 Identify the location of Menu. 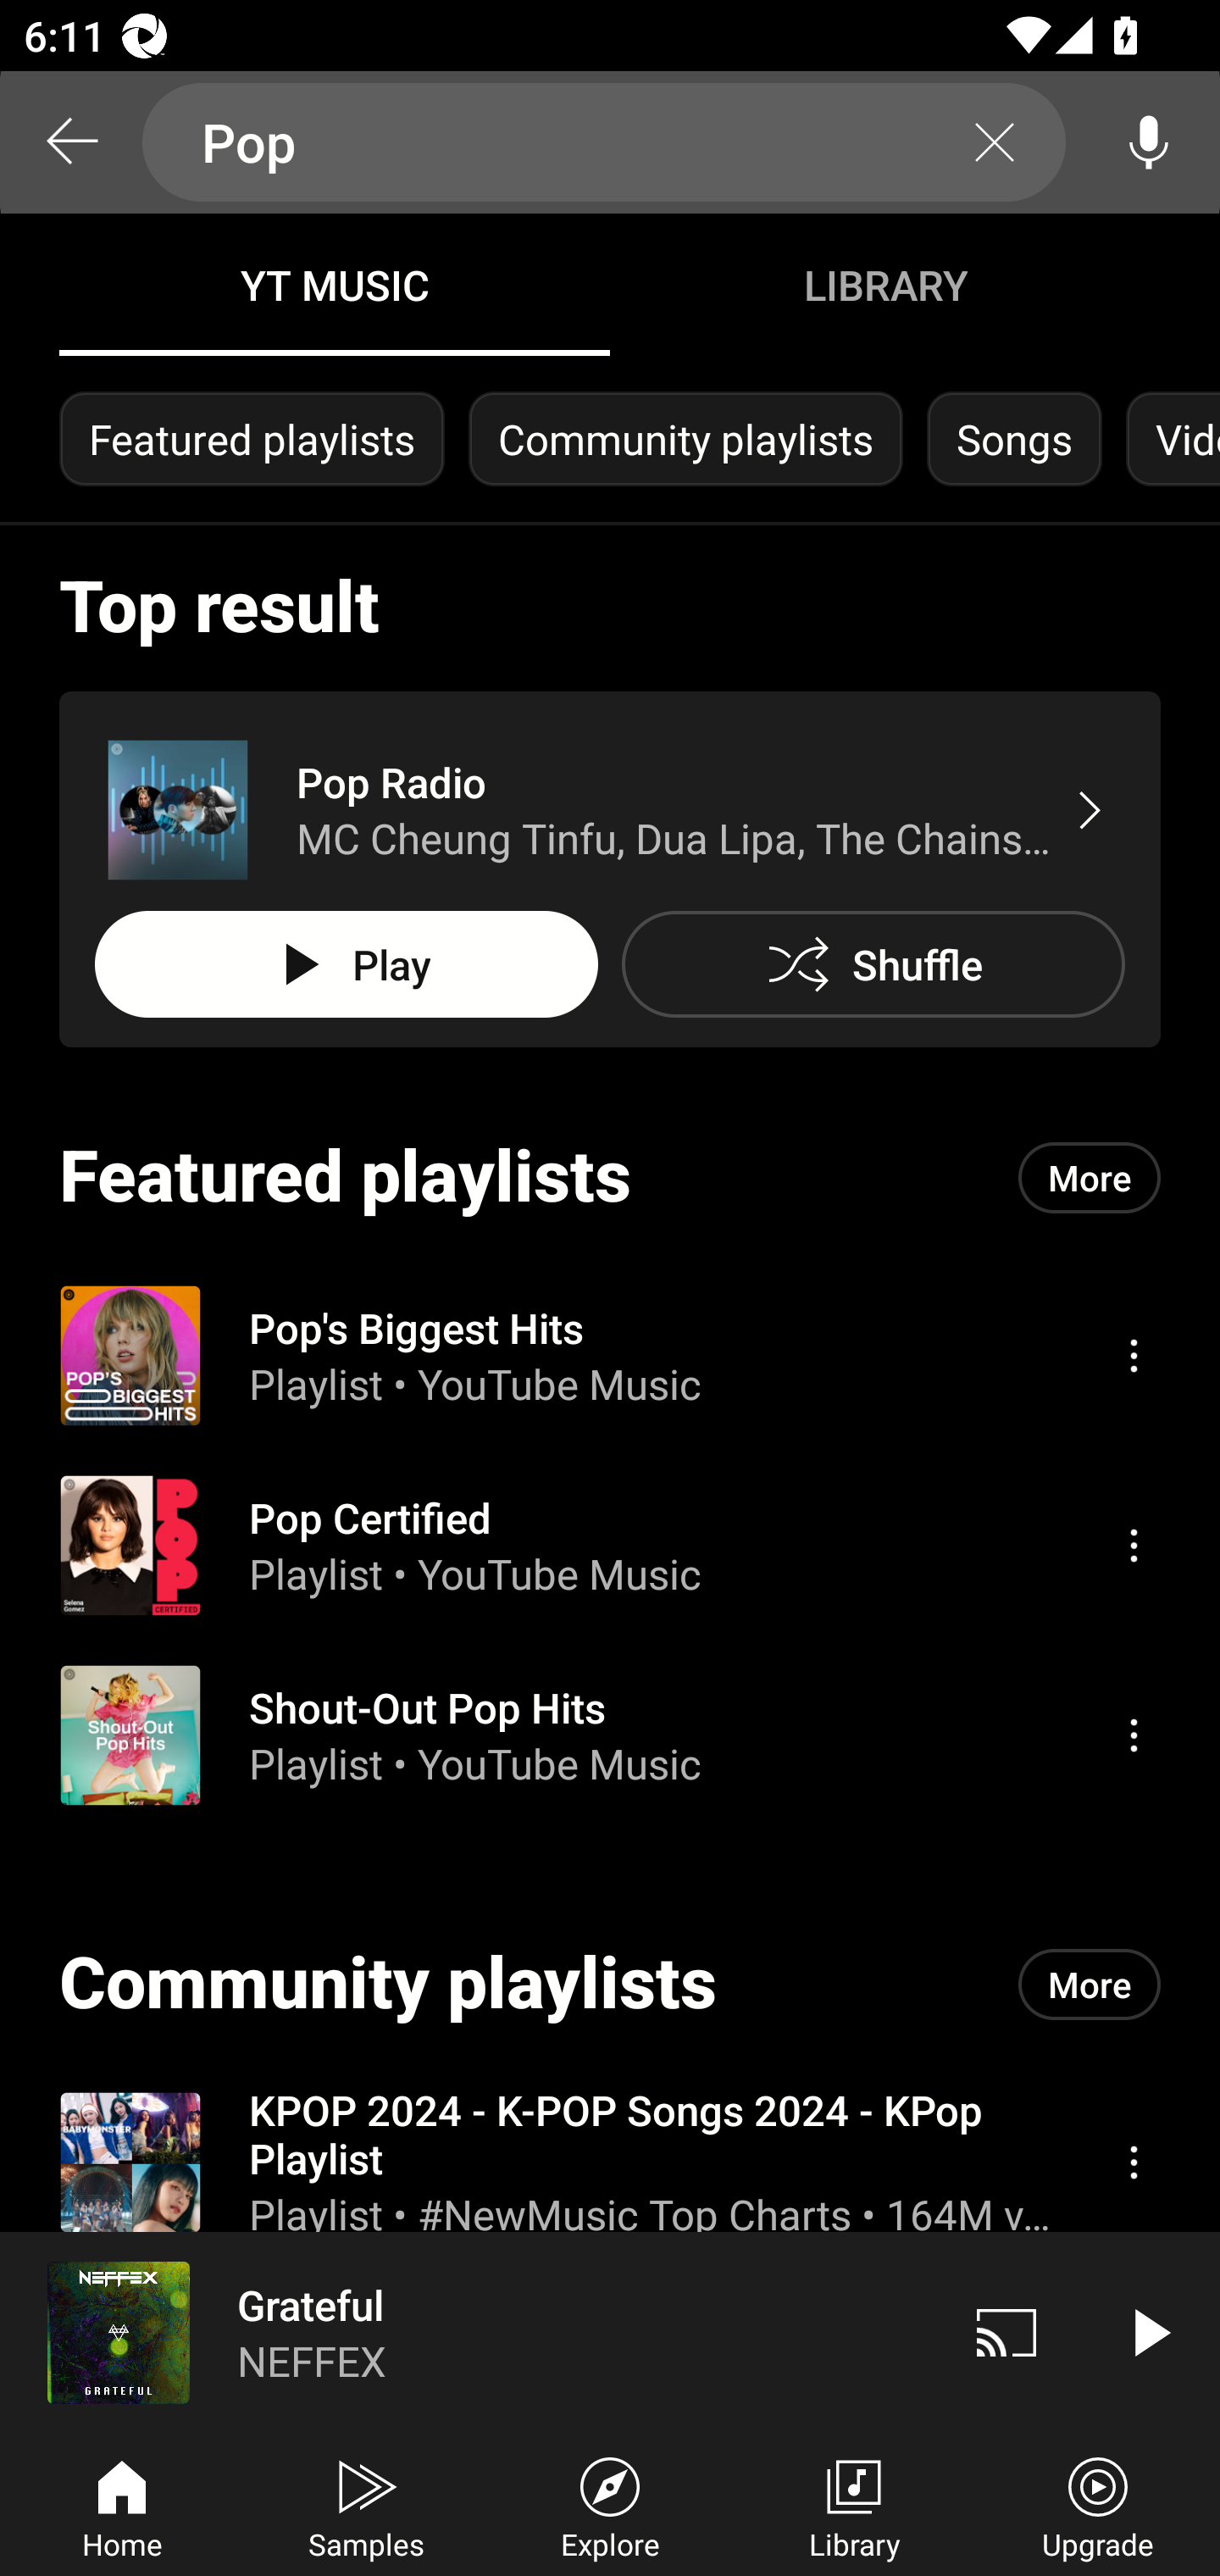
(1134, 1354).